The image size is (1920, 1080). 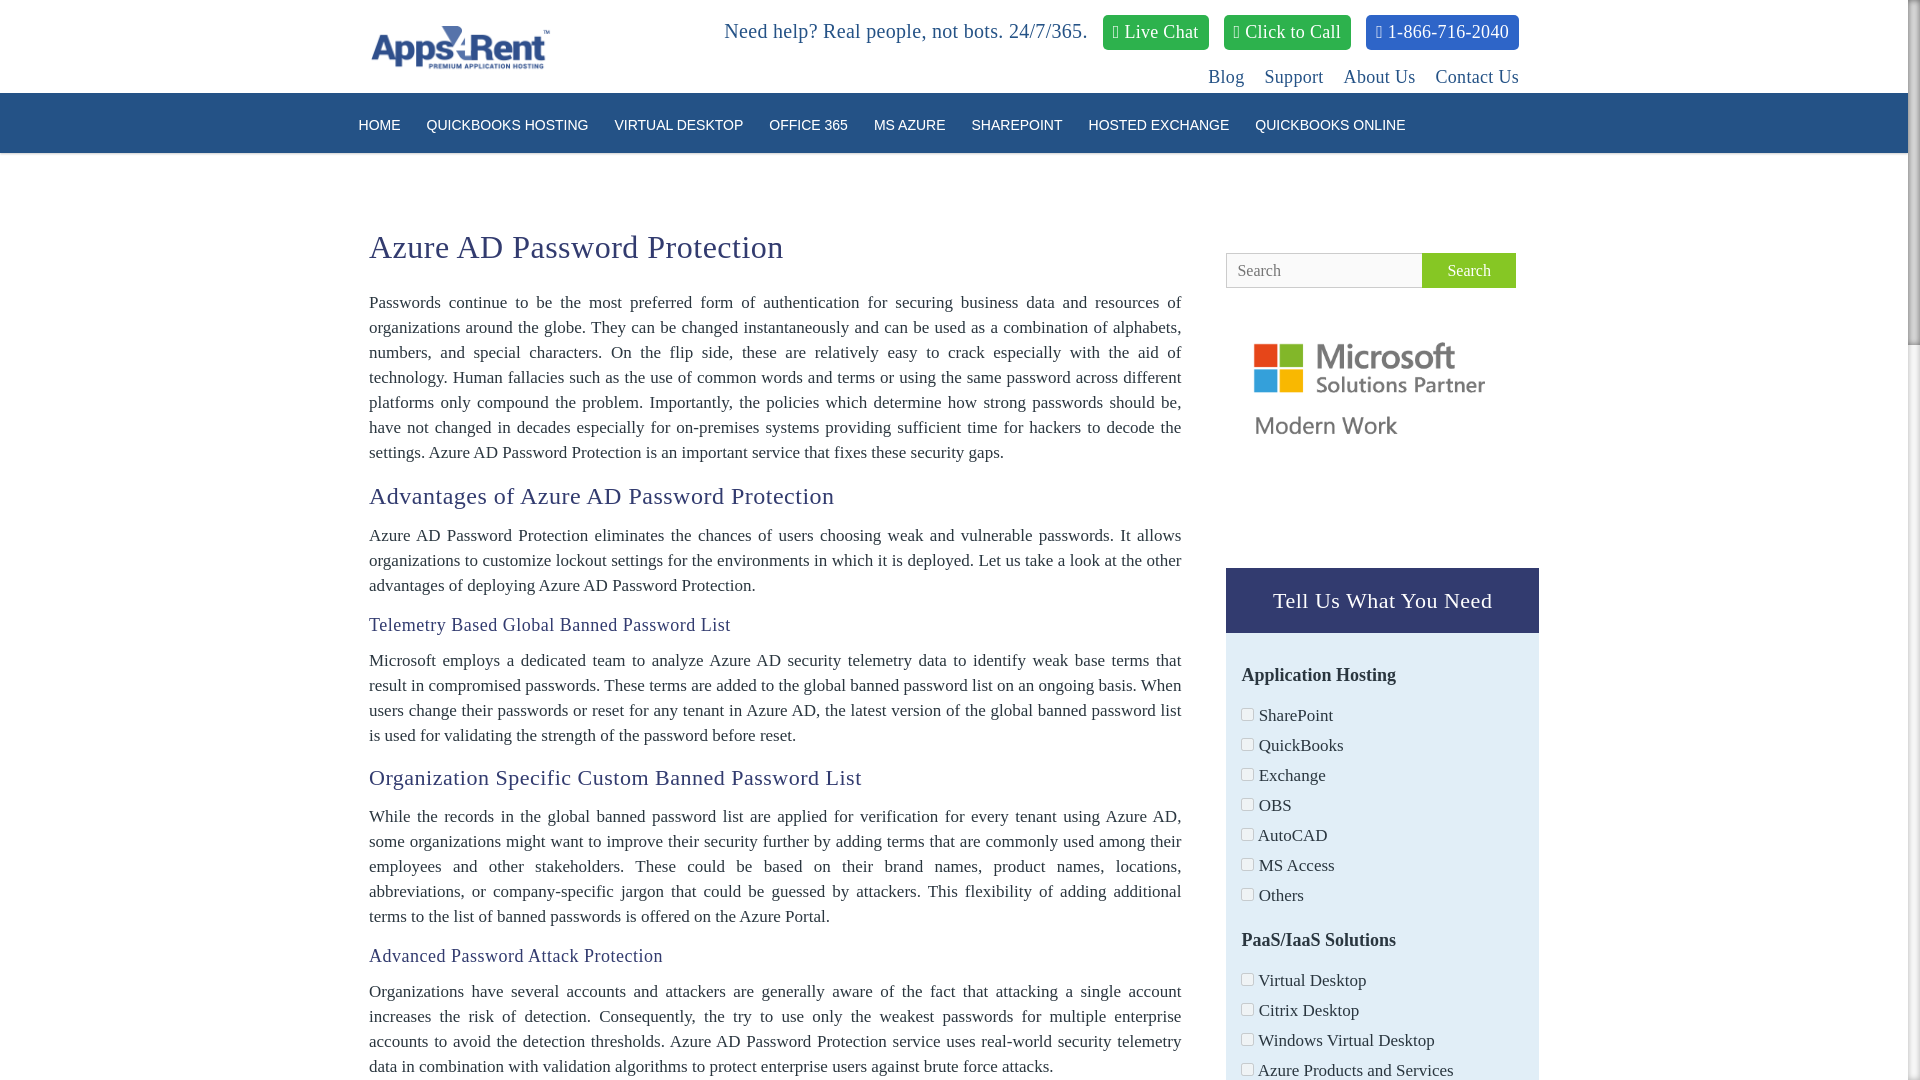 I want to click on Windows Virtual Desktop, so click(x=1246, y=1039).